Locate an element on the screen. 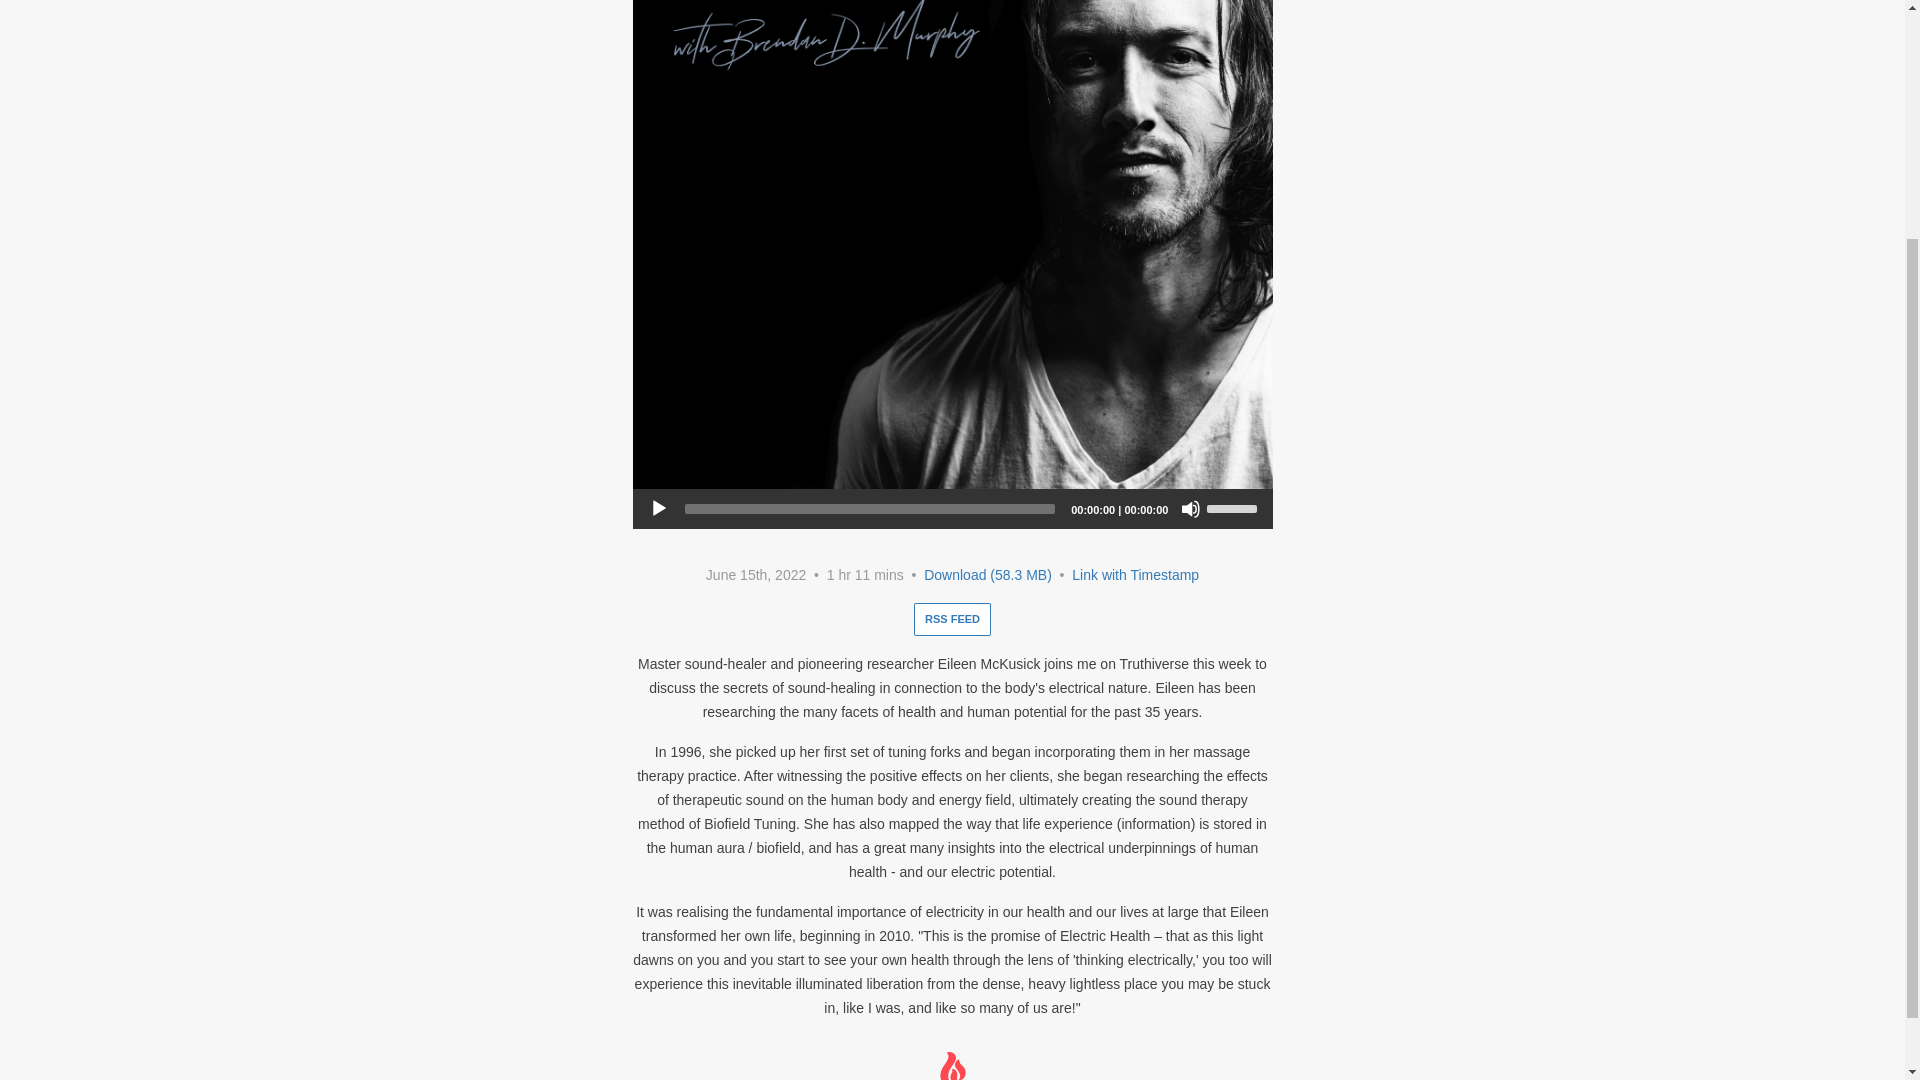 The width and height of the screenshot is (1920, 1080). Link with Timestamp is located at coordinates (1134, 575).